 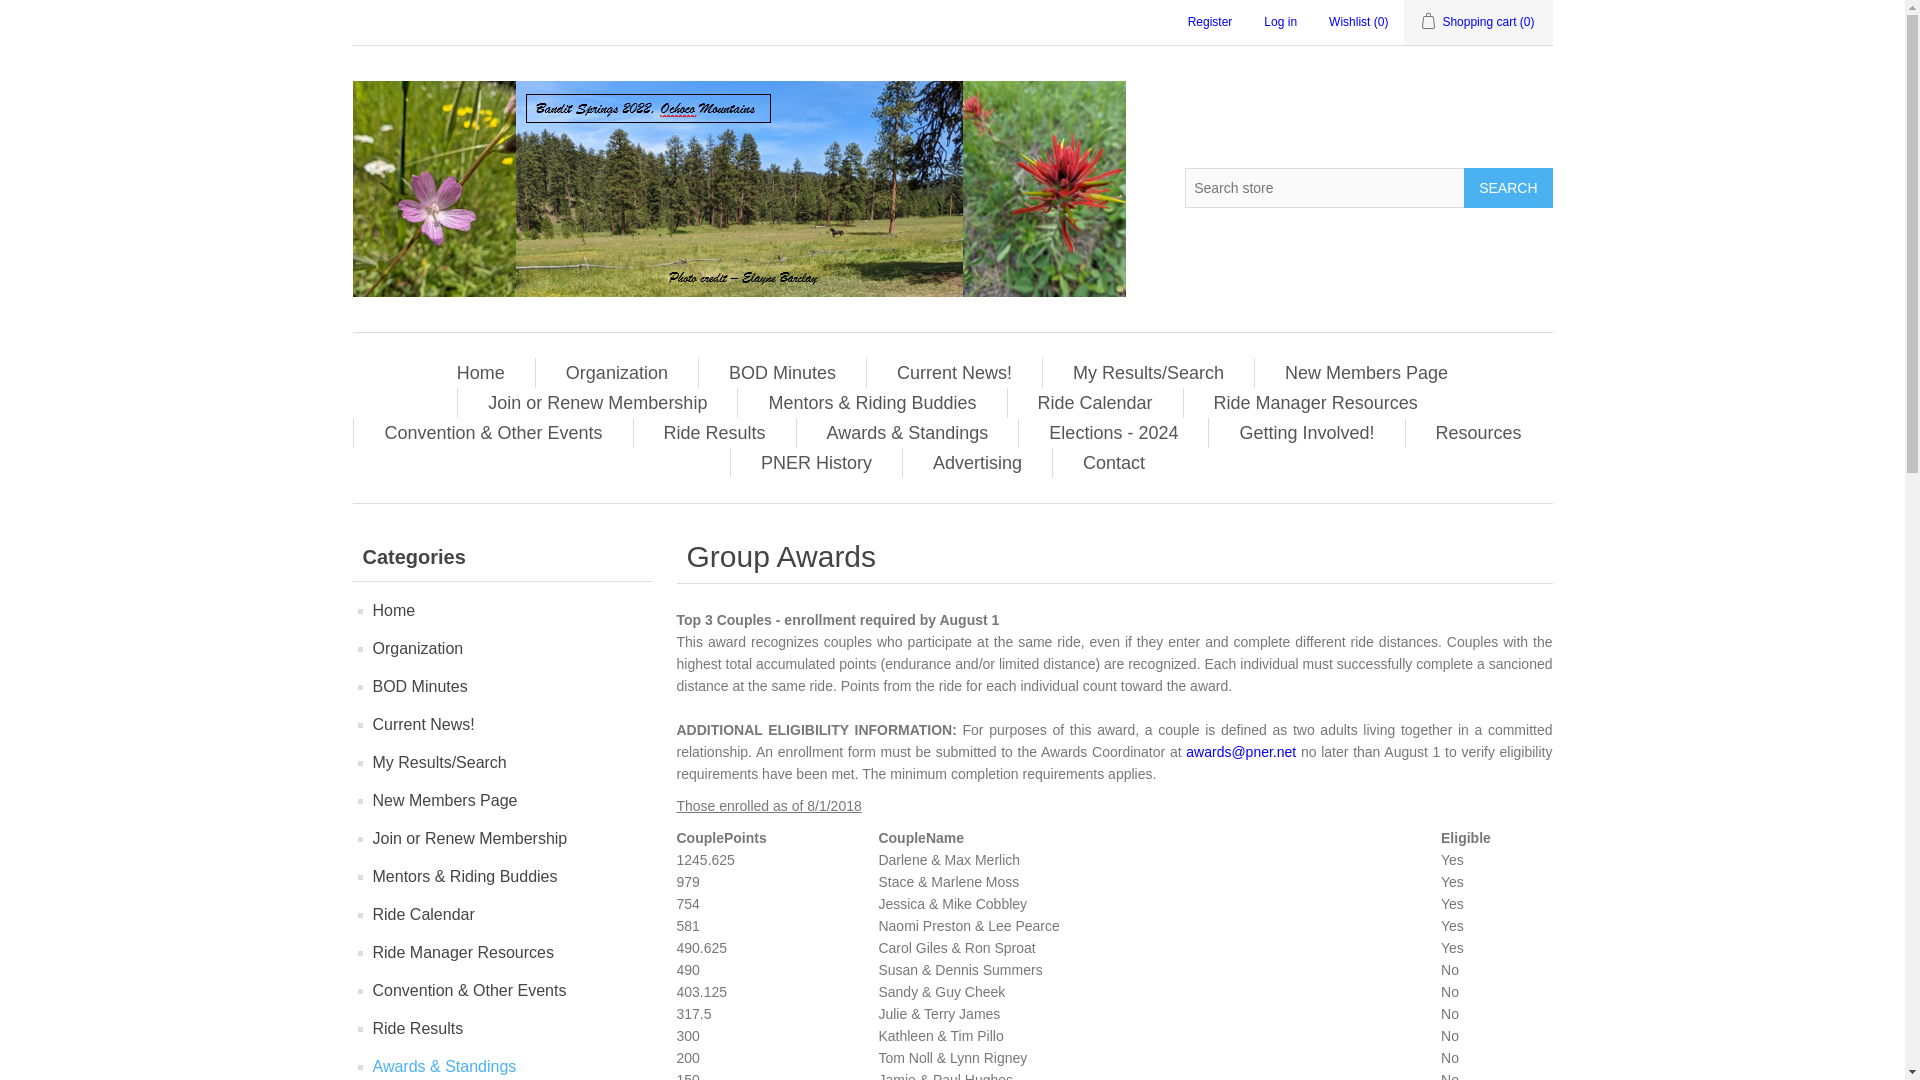 I want to click on BOD Minutes, so click(x=782, y=372).